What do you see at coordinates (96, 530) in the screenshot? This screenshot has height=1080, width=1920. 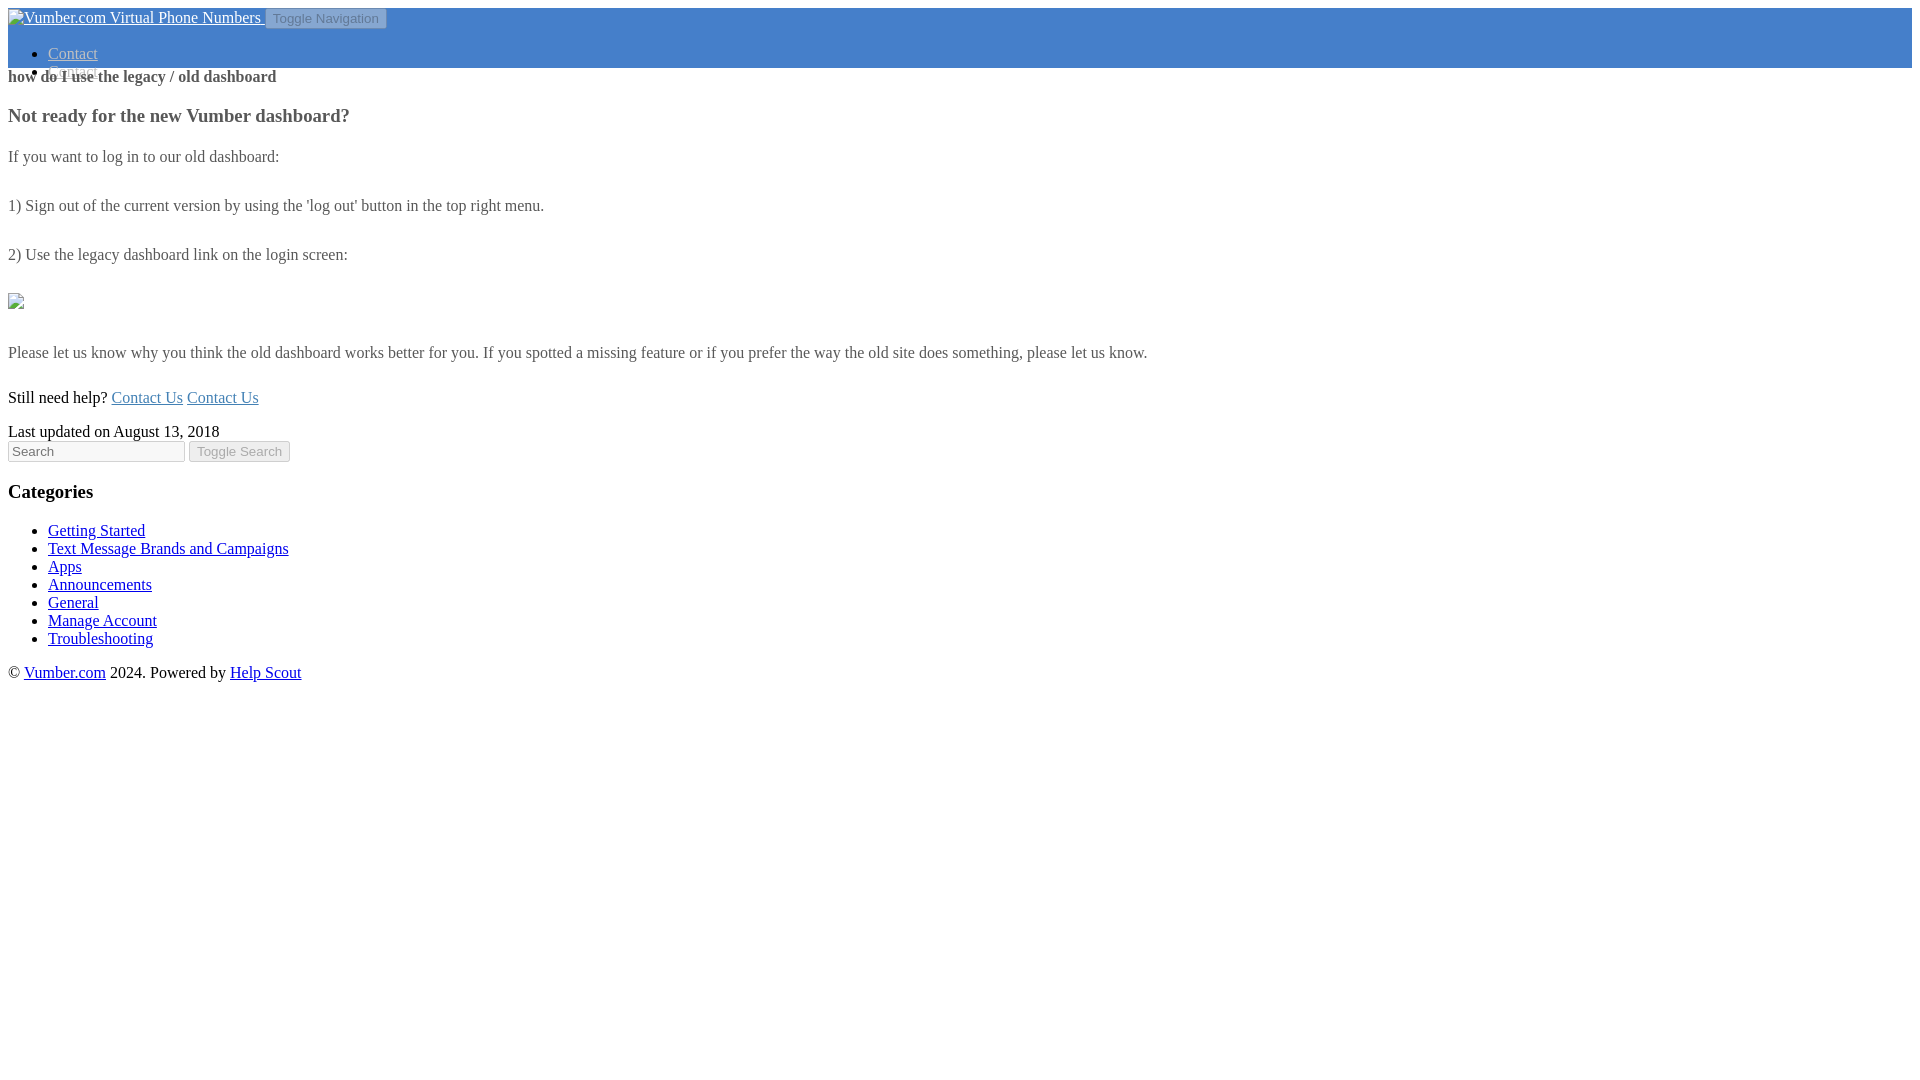 I see `Getting Started` at bounding box center [96, 530].